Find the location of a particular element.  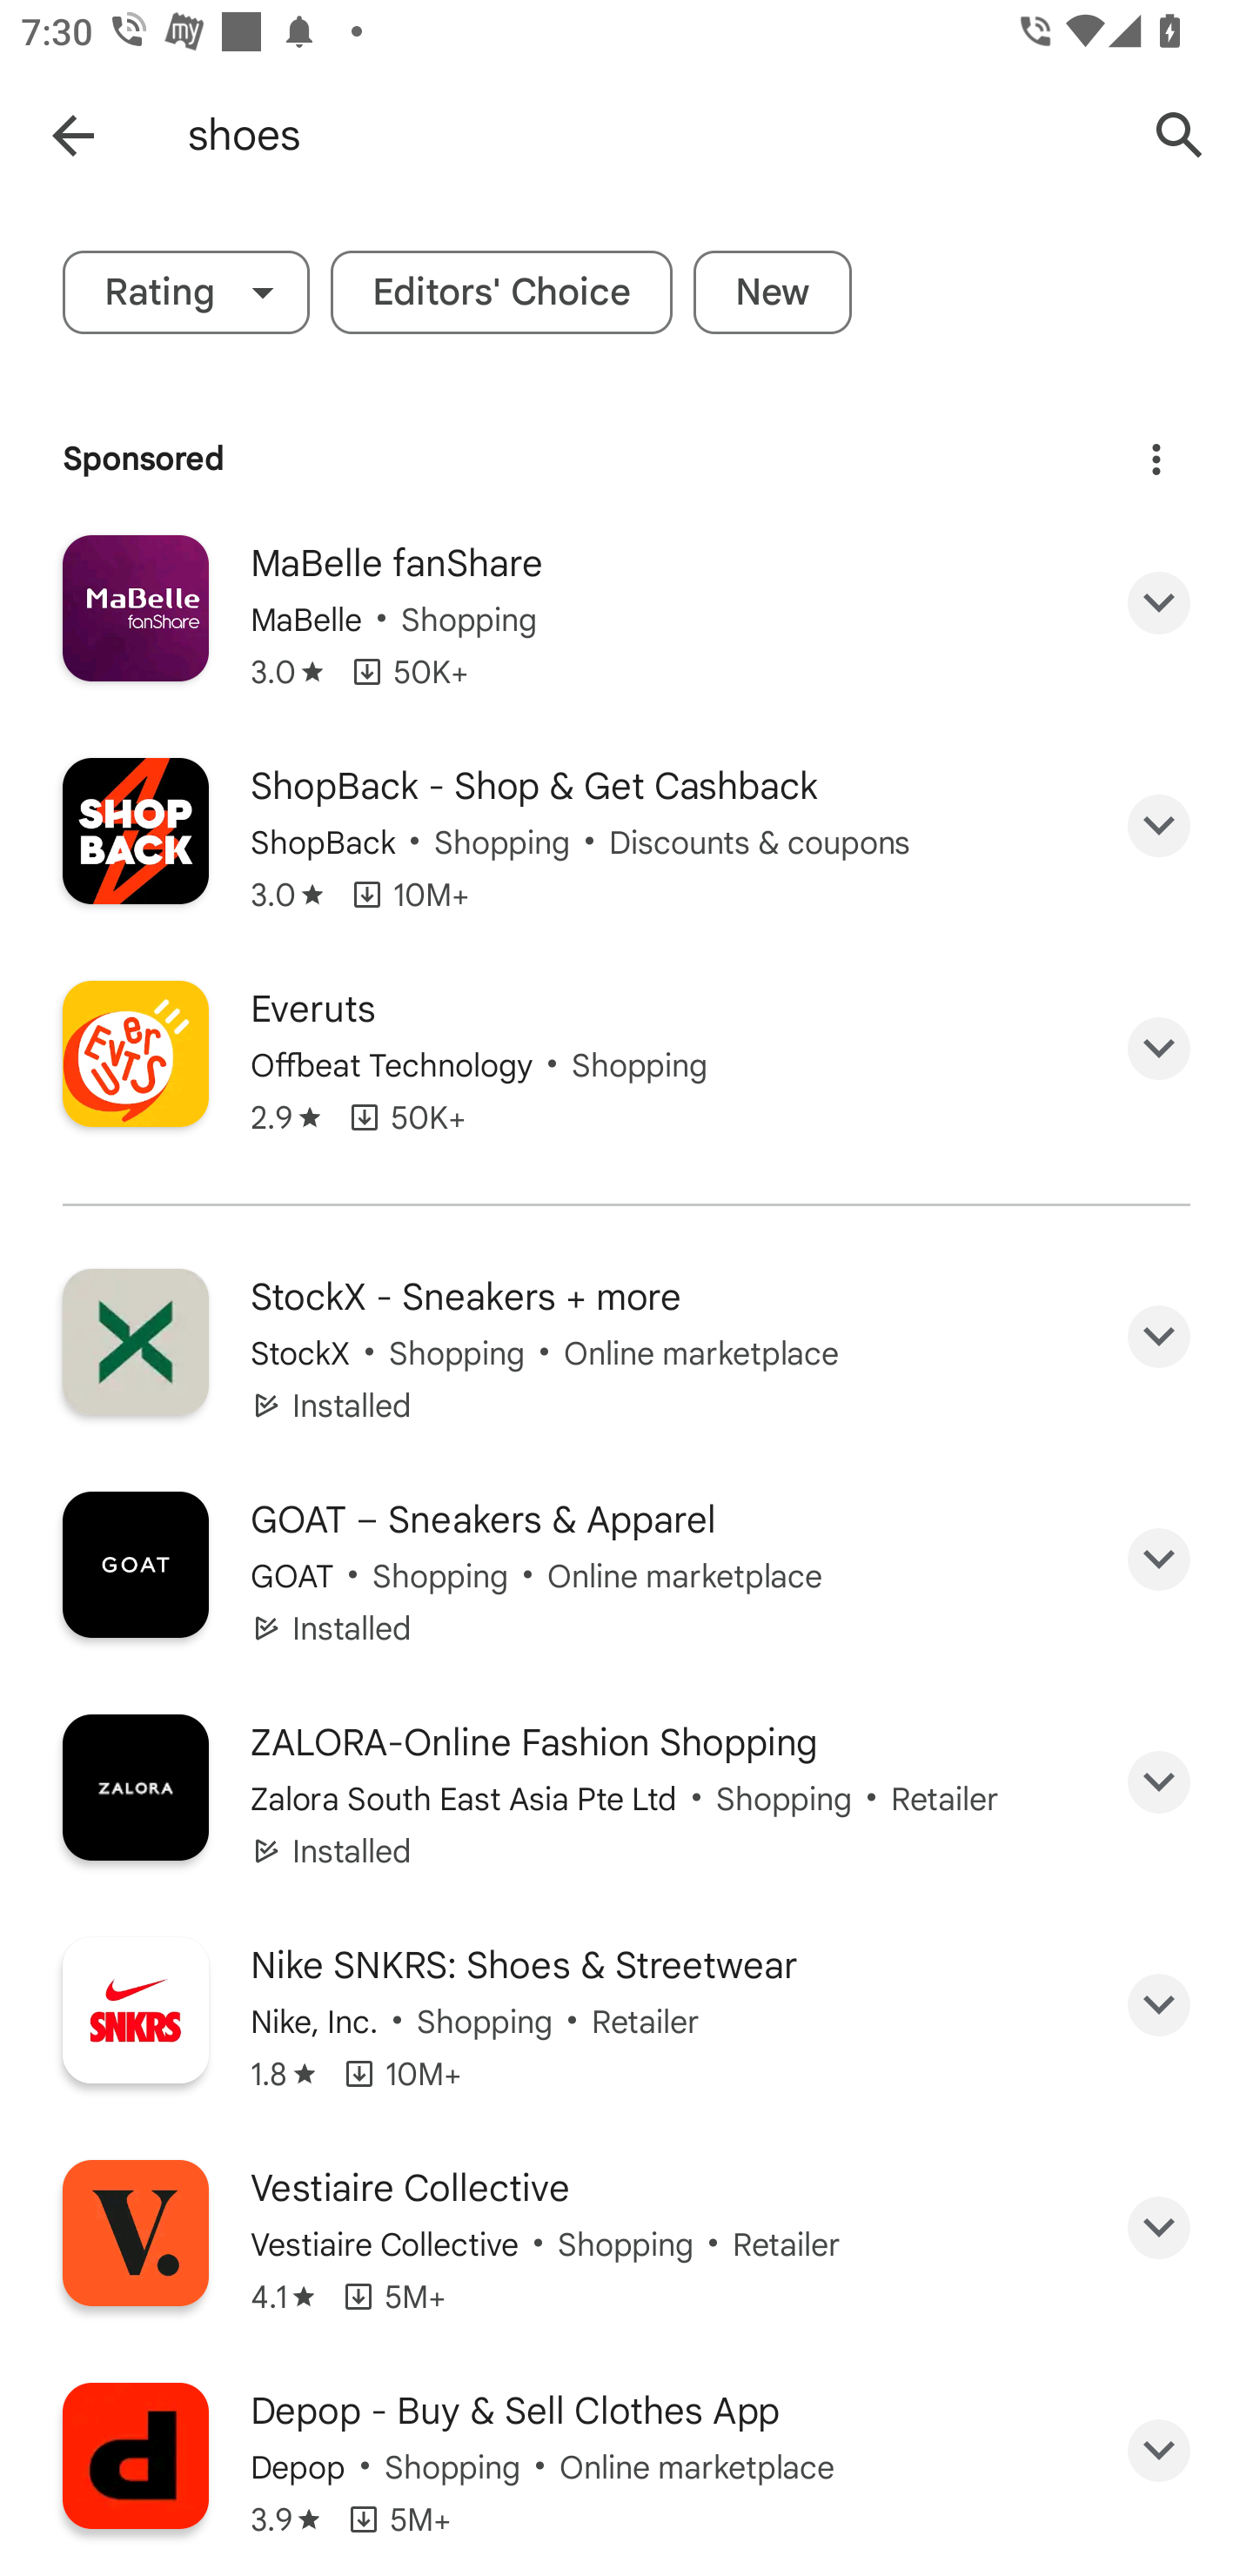

Expand content for Nike SNKRS: Shoes & Streetwear is located at coordinates (1159, 2005).